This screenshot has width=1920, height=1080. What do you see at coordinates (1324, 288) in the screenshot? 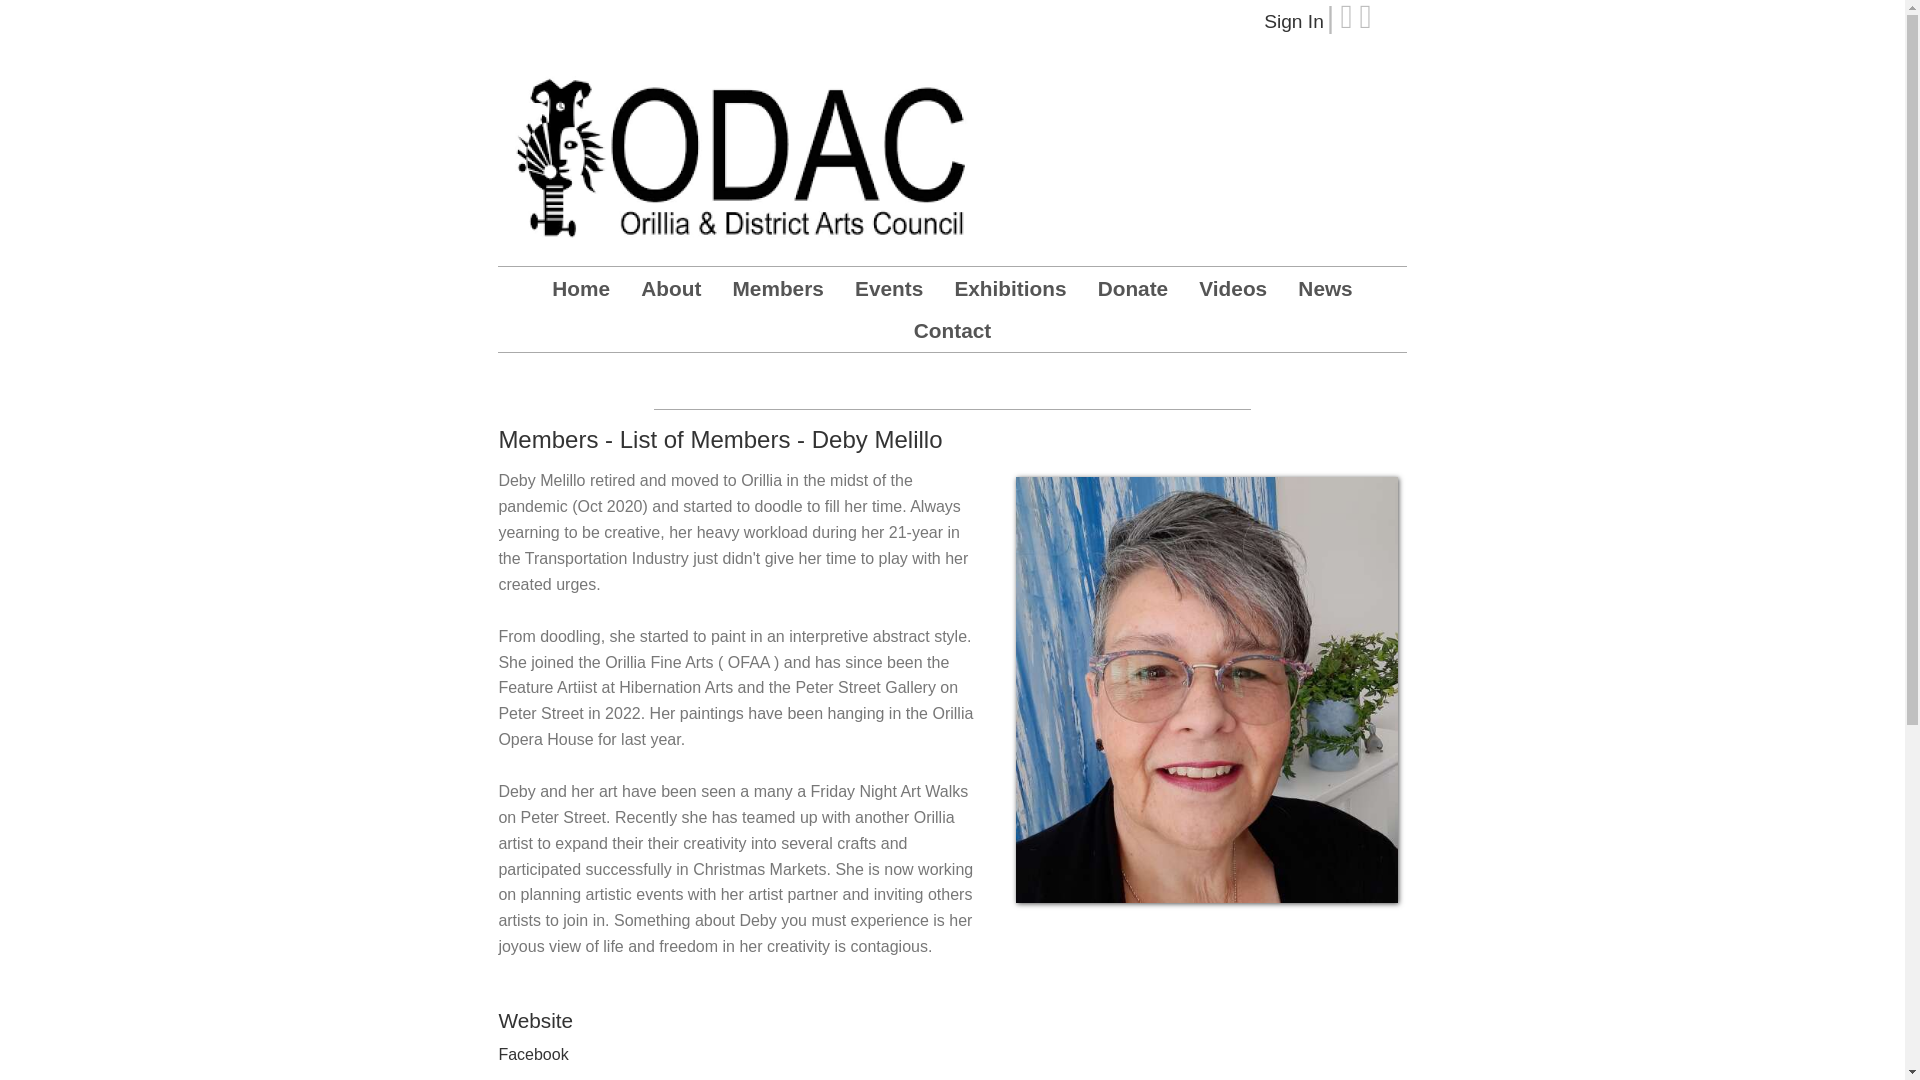
I see `News` at bounding box center [1324, 288].